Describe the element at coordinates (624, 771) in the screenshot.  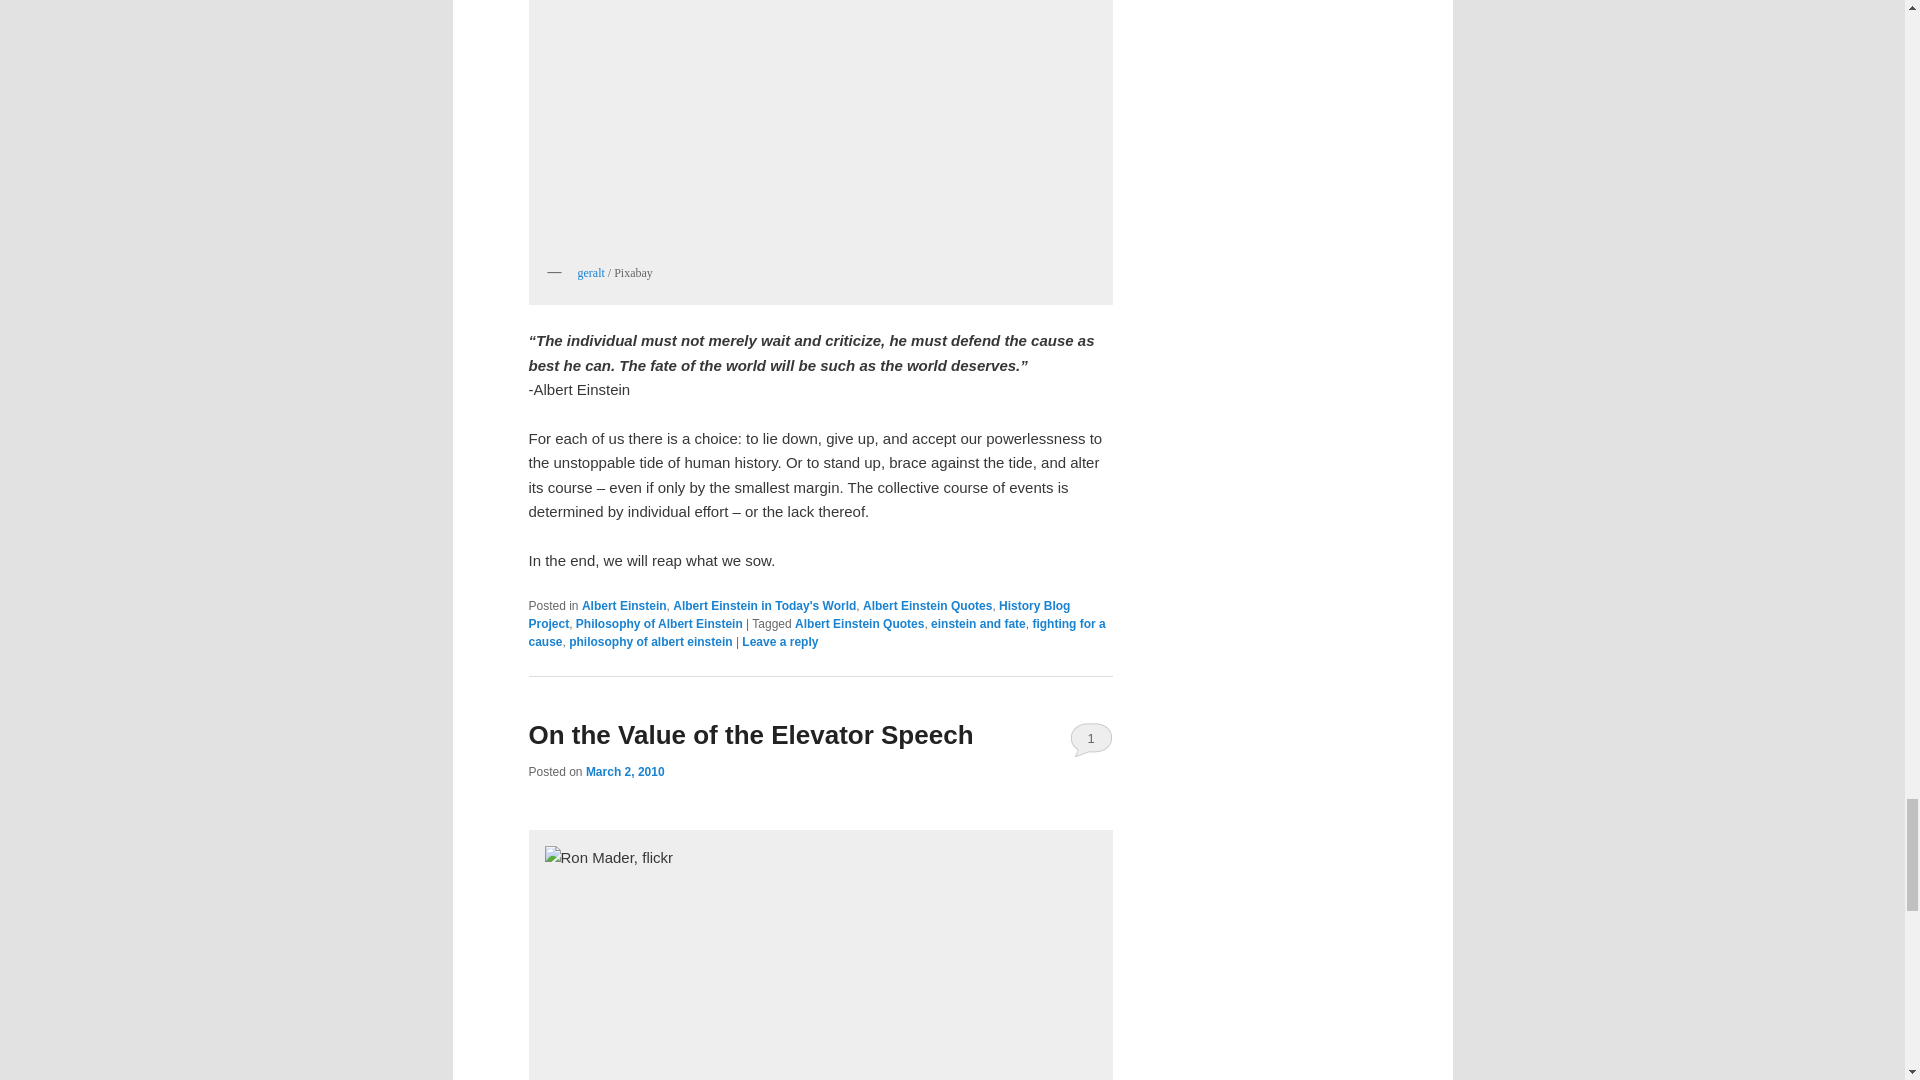
I see `7:41 pm` at that location.